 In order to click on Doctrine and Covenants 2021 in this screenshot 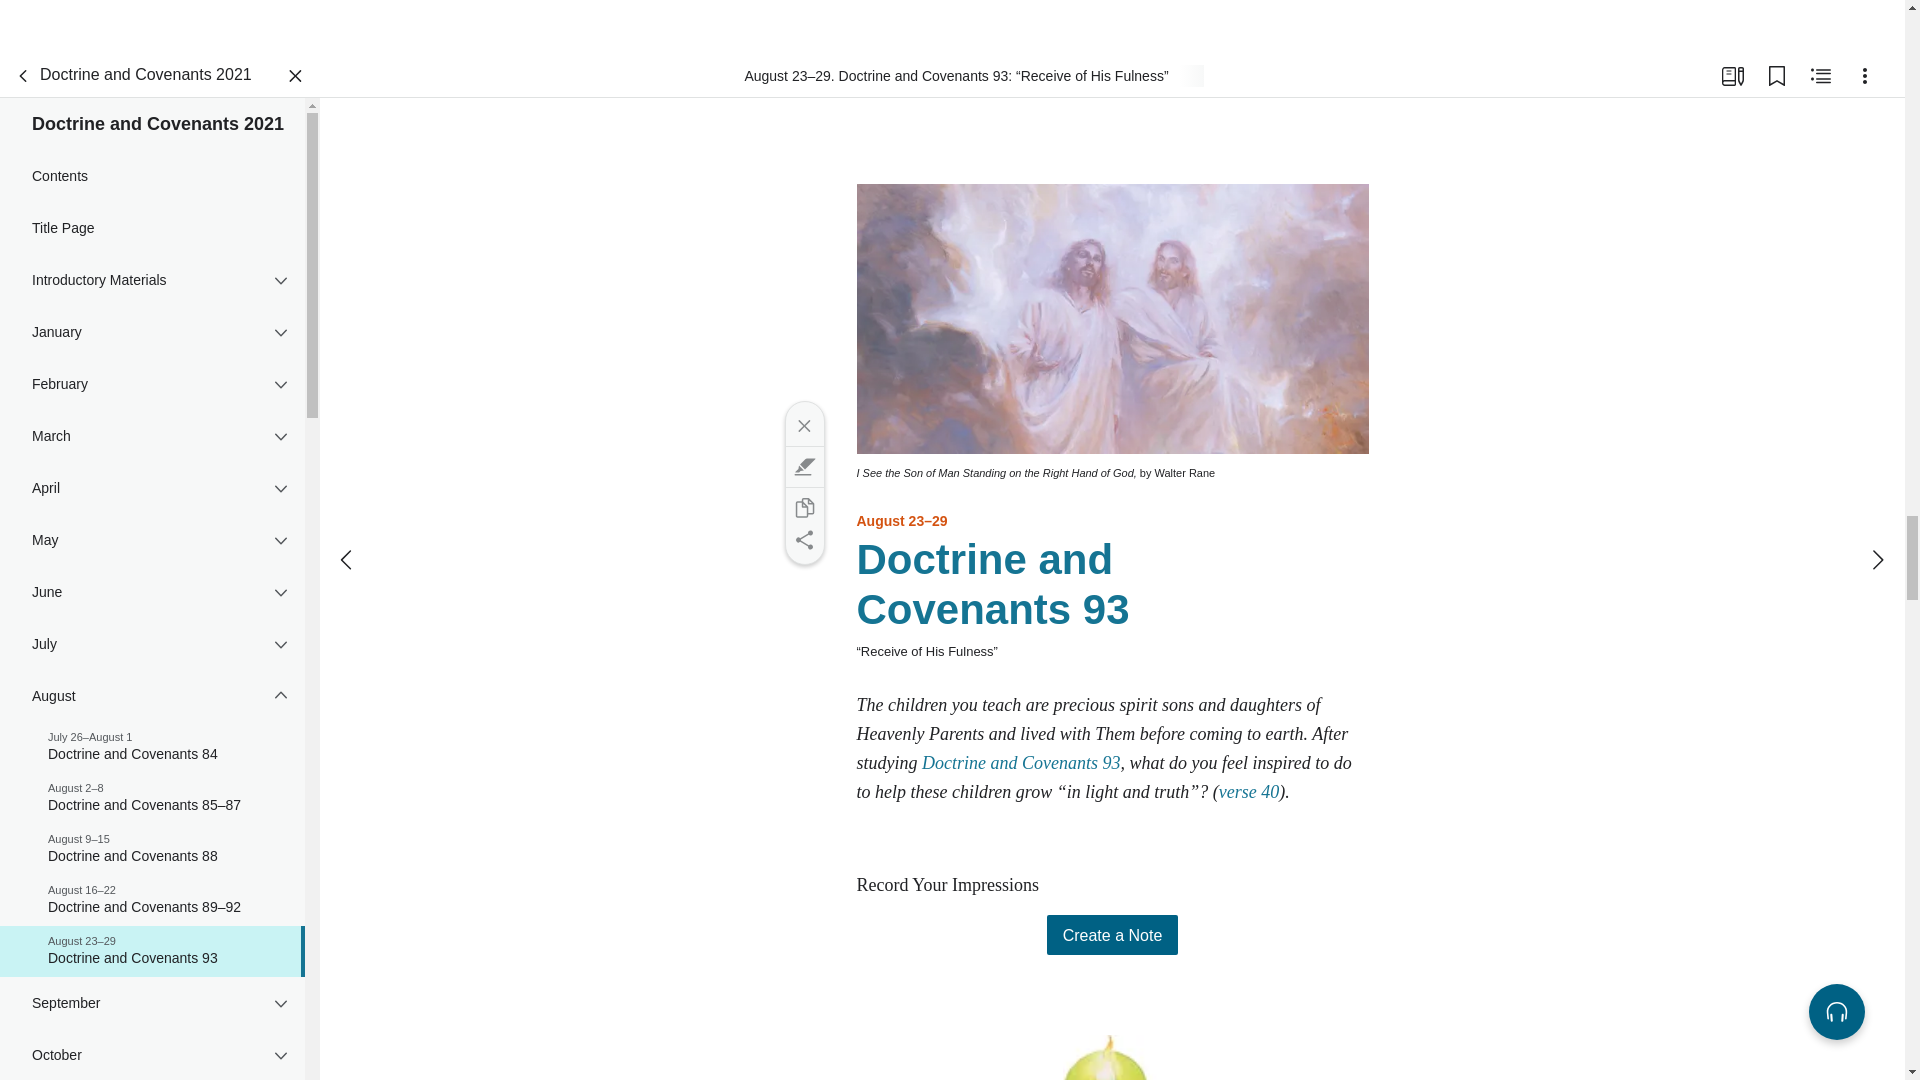, I will do `click(129, 76)`.